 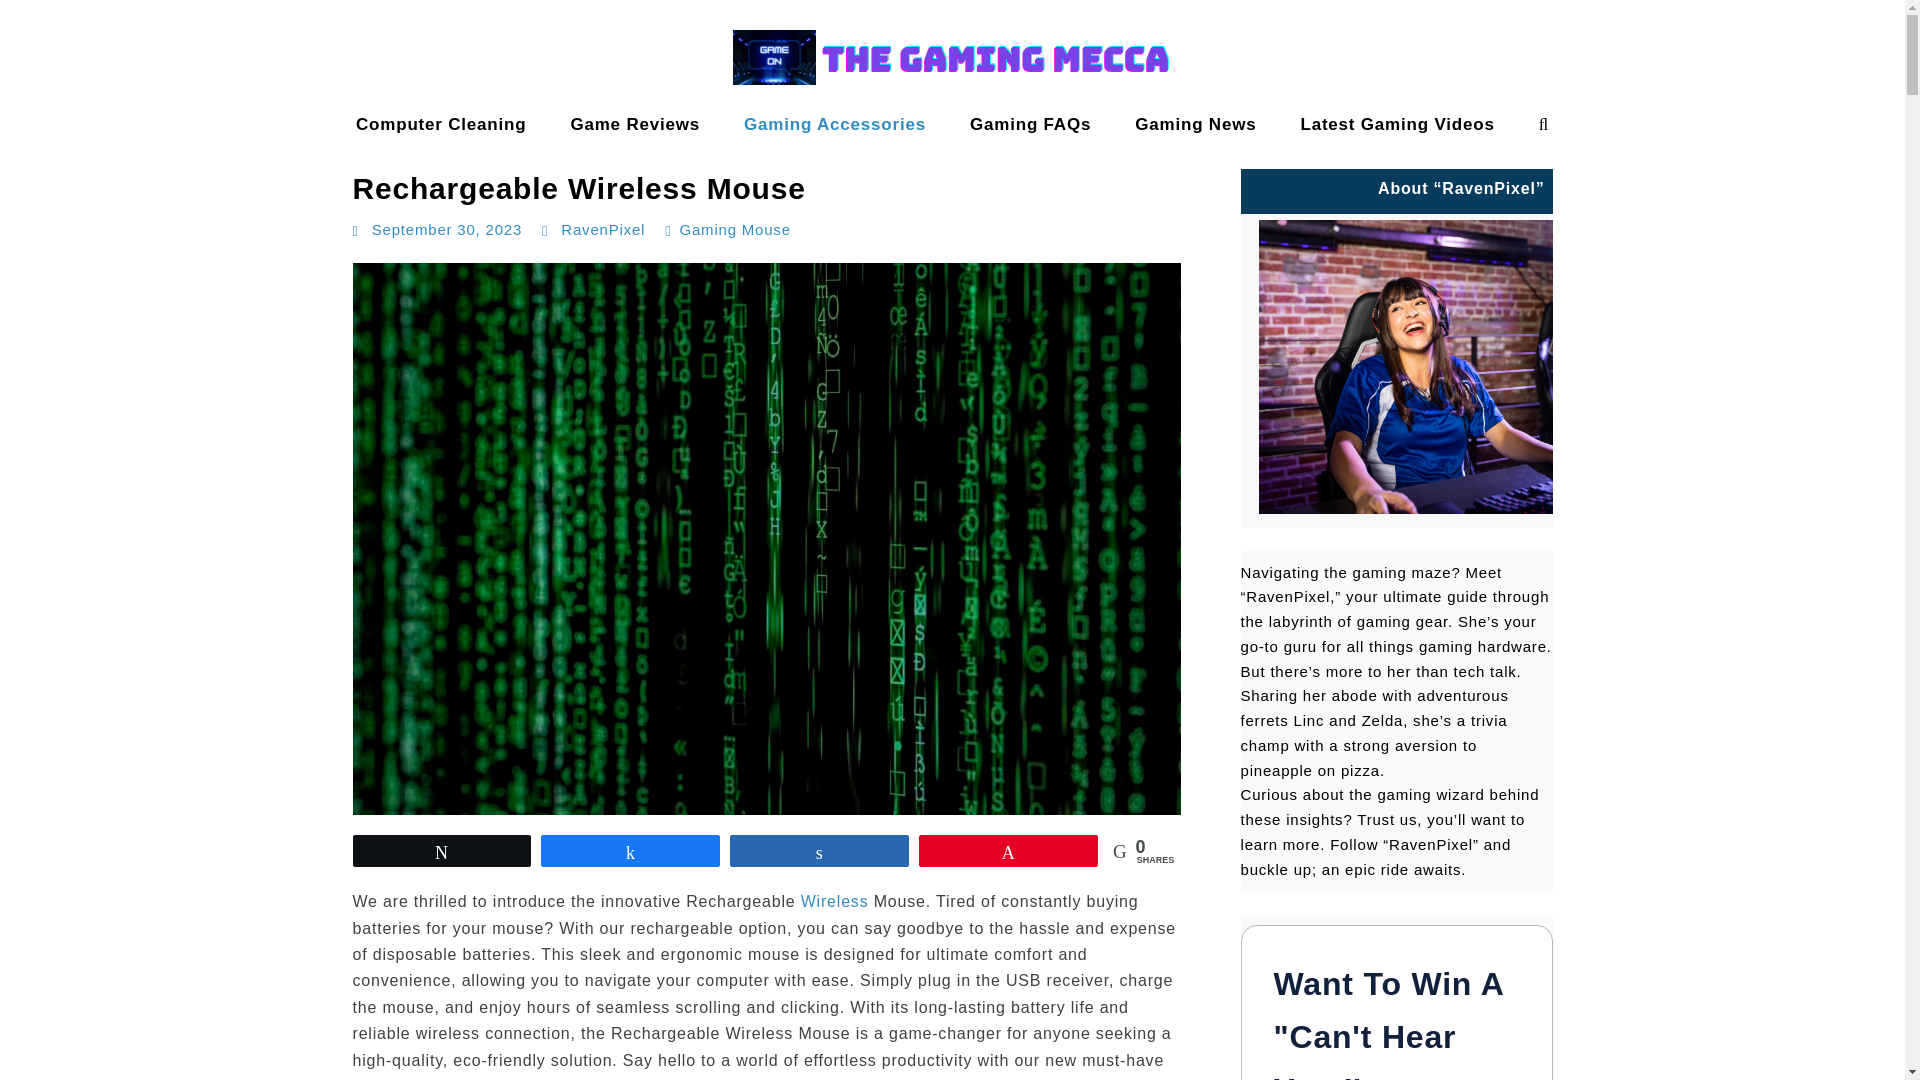 I want to click on Latest Gaming Videos, so click(x=1397, y=124).